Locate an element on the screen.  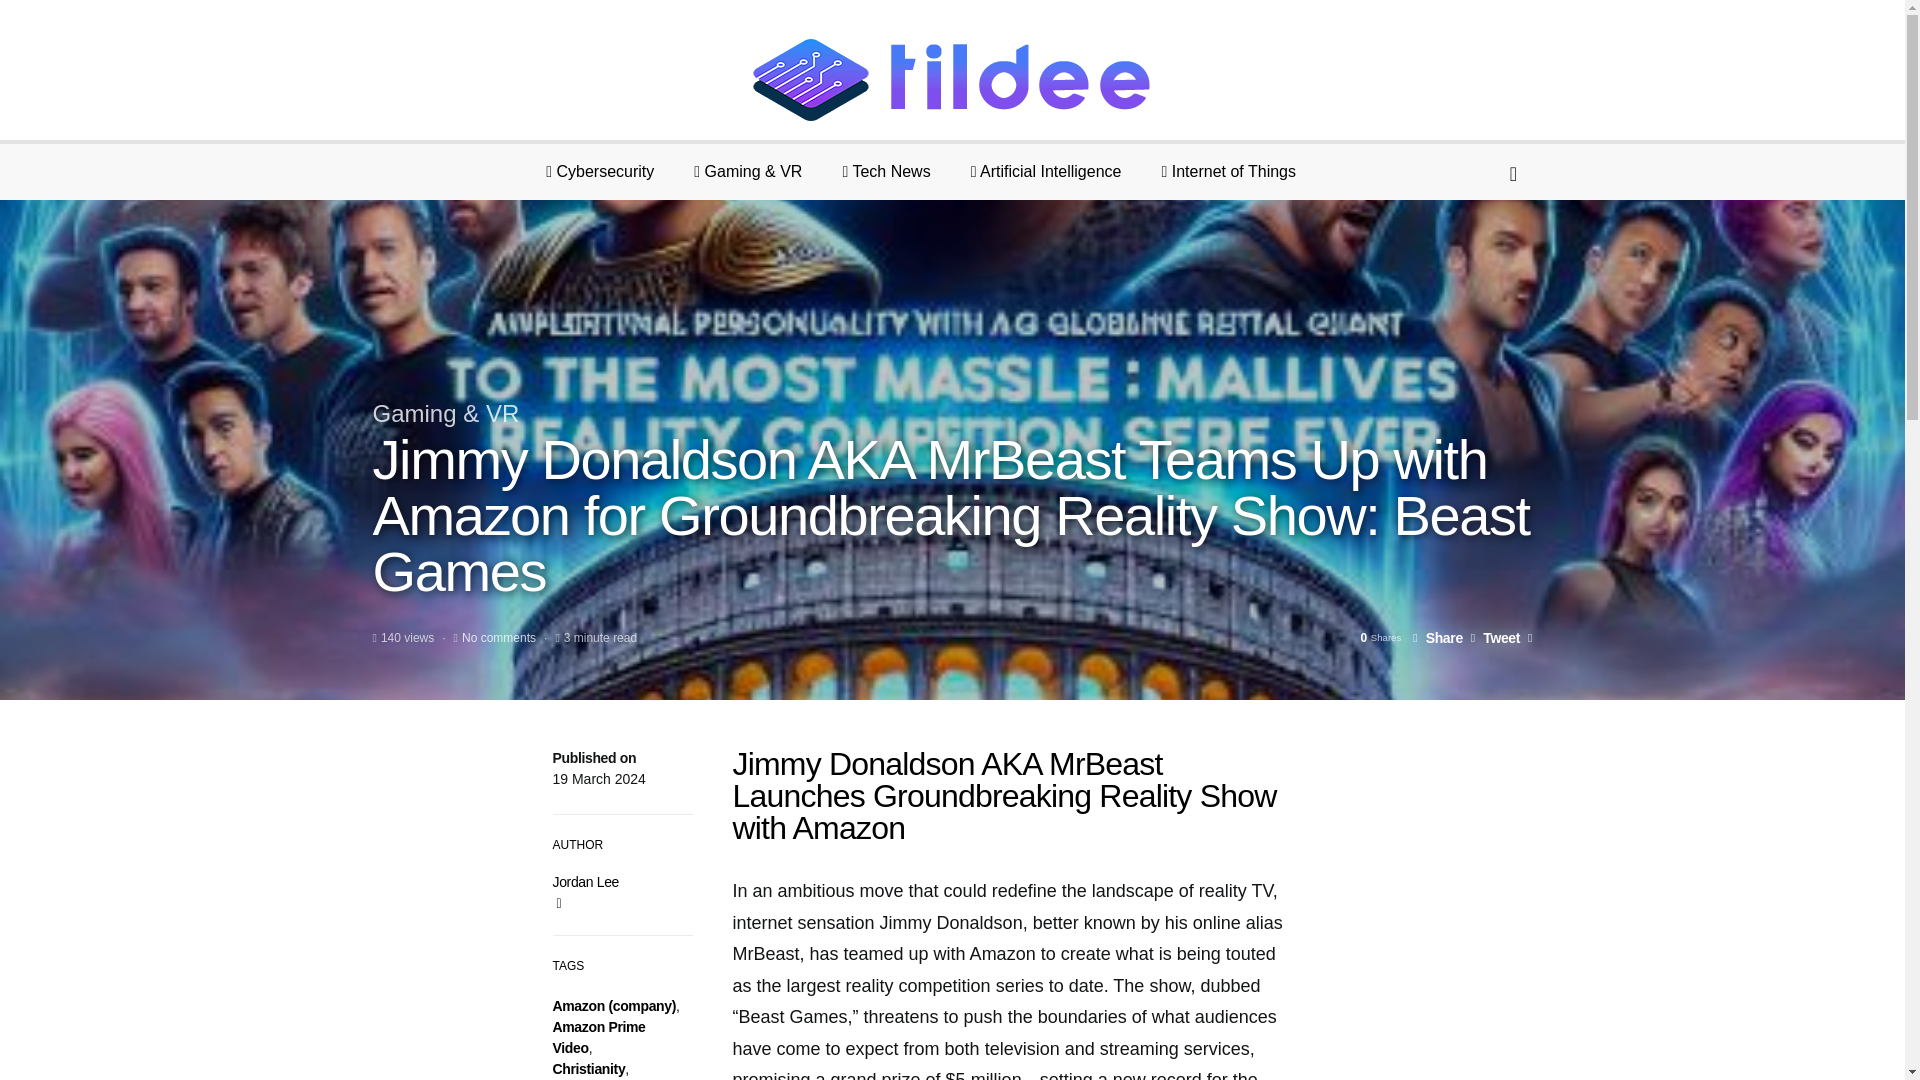
Share is located at coordinates (1438, 637).